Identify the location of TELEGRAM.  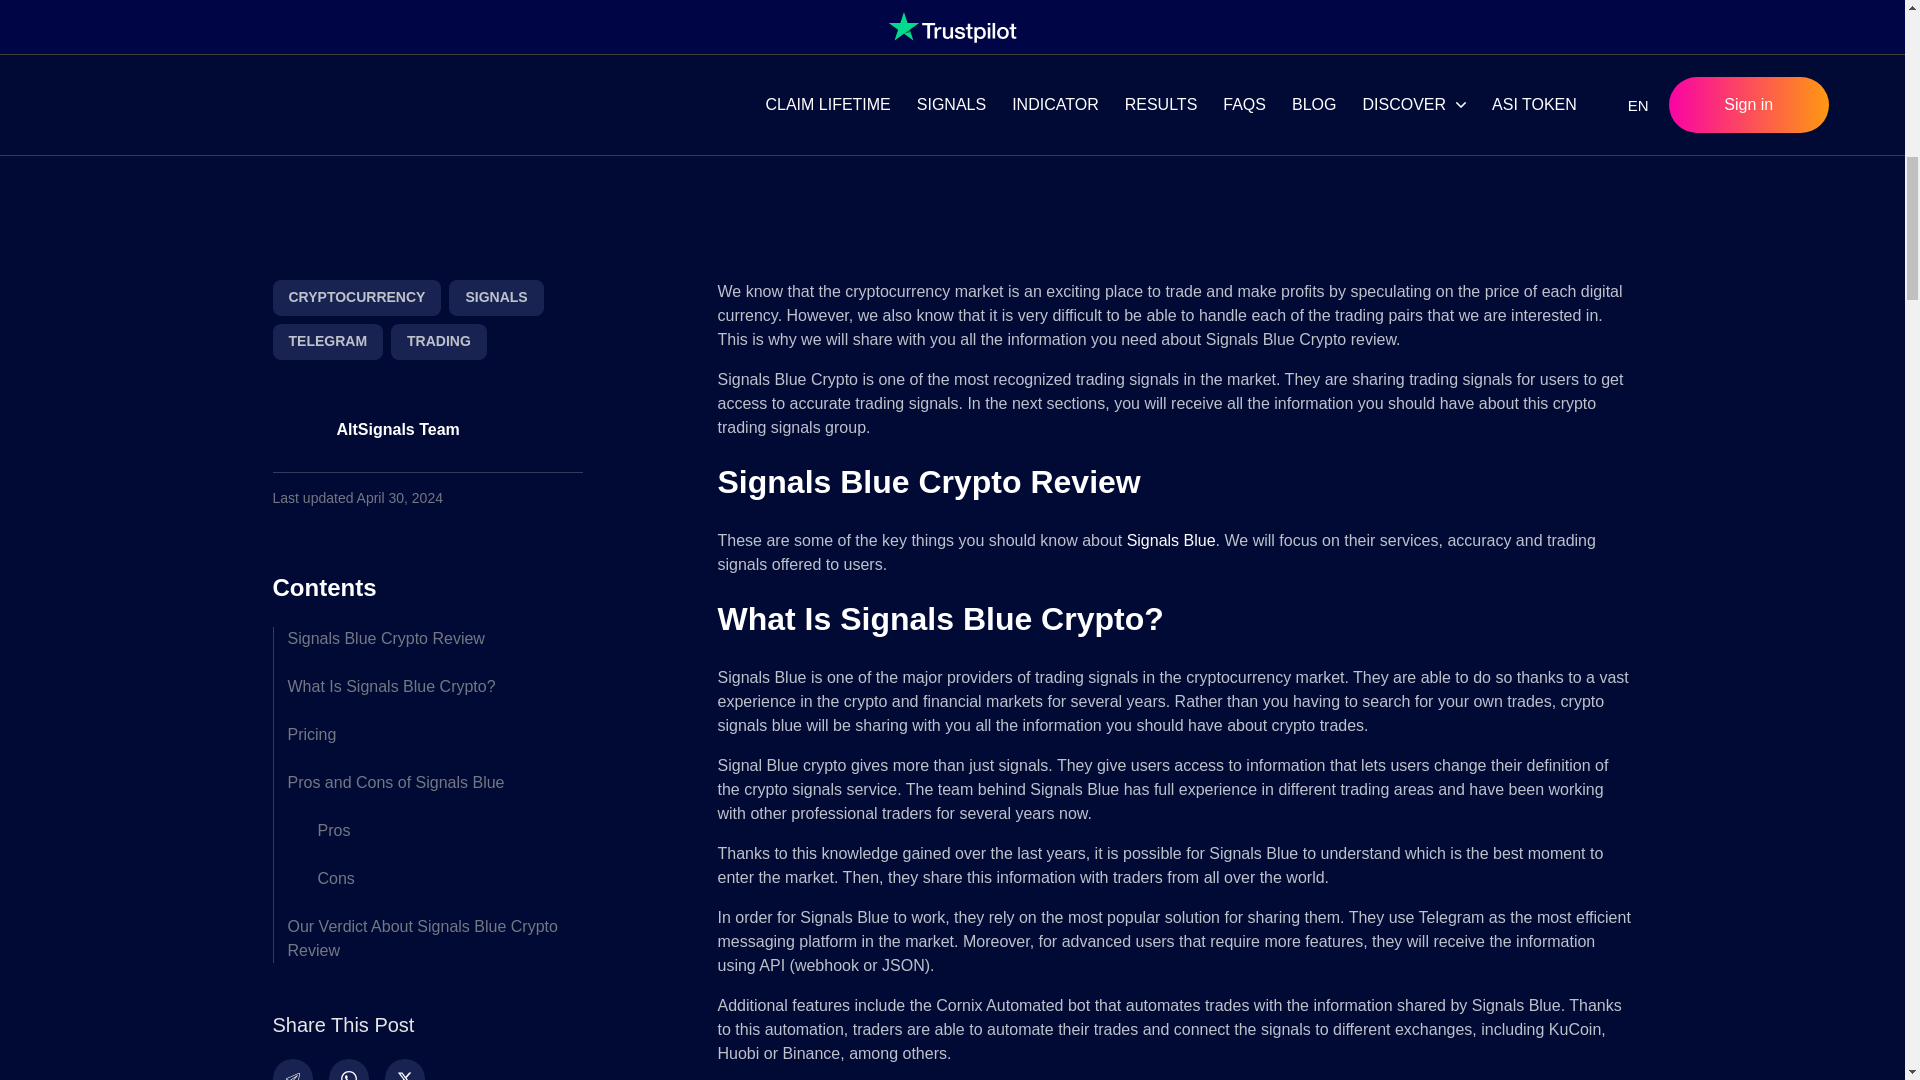
(327, 342).